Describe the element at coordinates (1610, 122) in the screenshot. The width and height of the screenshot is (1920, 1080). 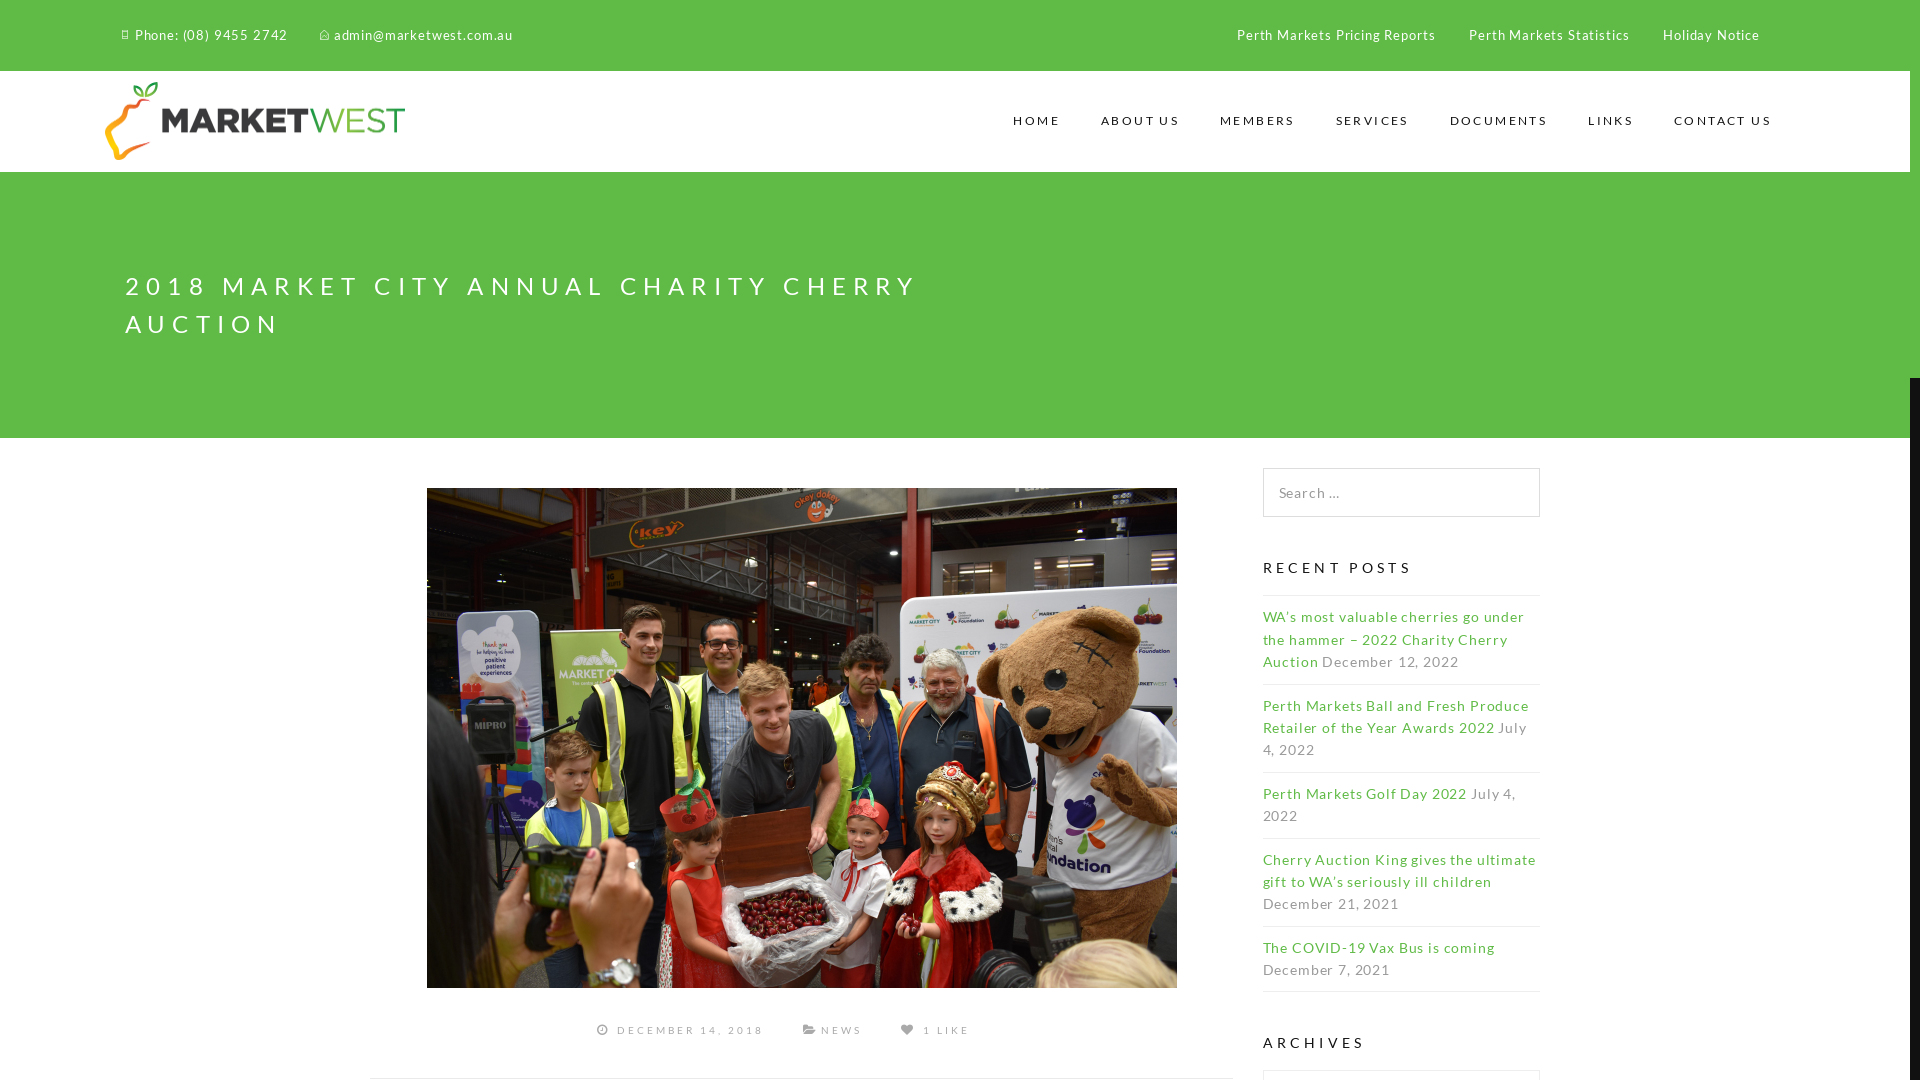
I see `LINKS` at that location.